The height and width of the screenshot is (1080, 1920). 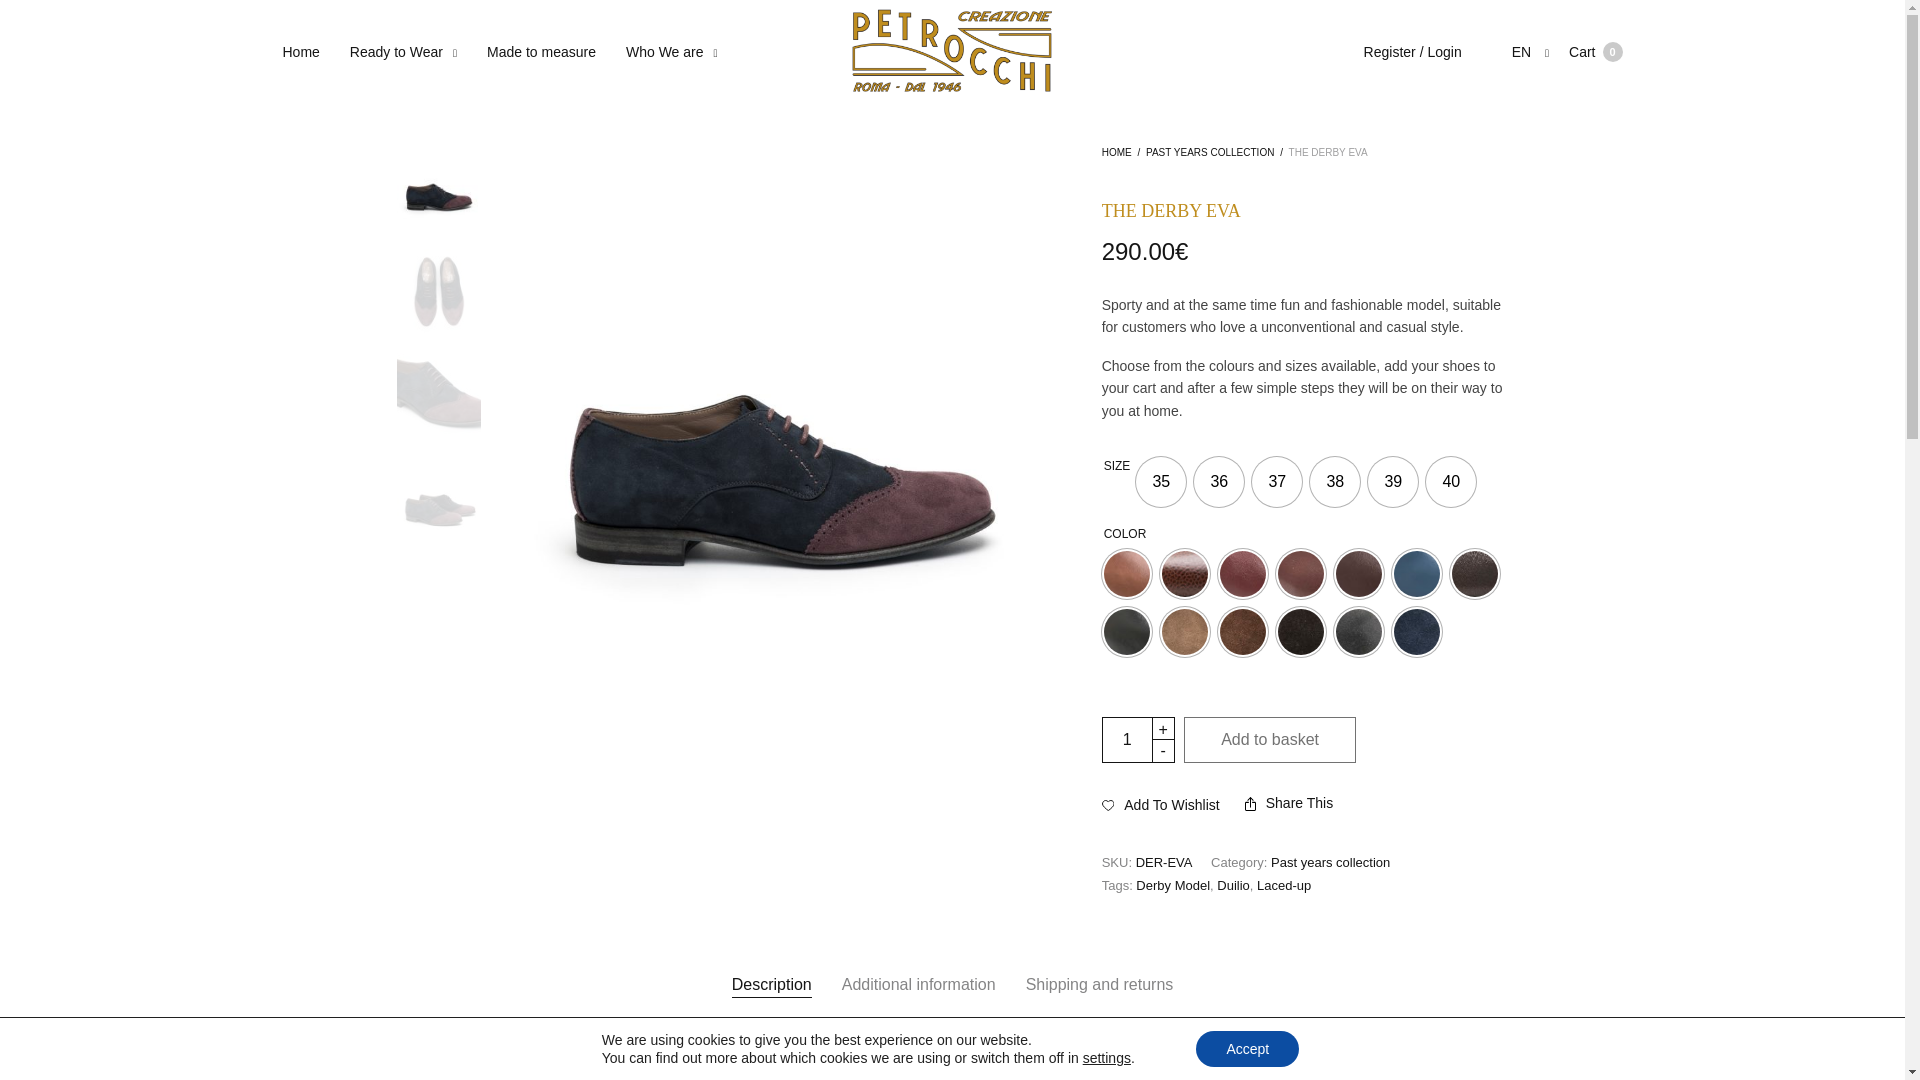 I want to click on 37, so click(x=1392, y=481).